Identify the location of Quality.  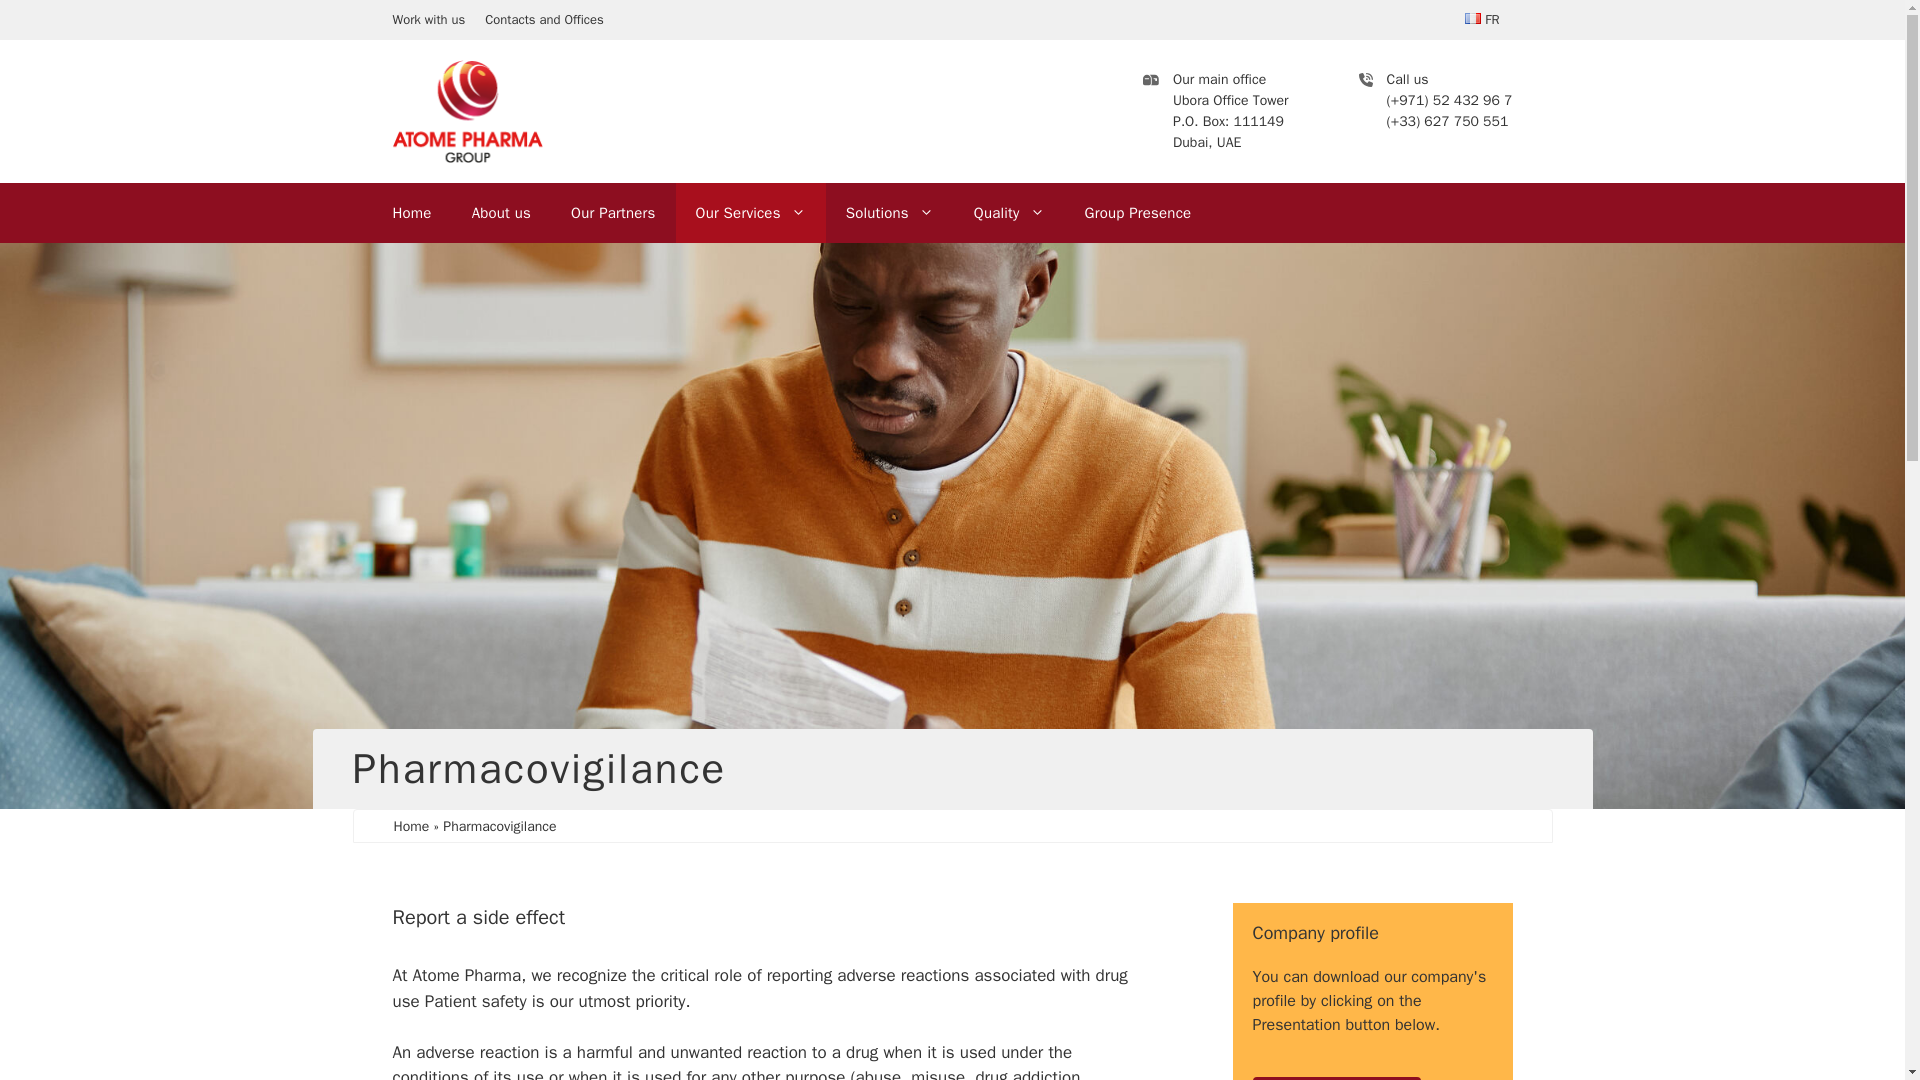
(1010, 212).